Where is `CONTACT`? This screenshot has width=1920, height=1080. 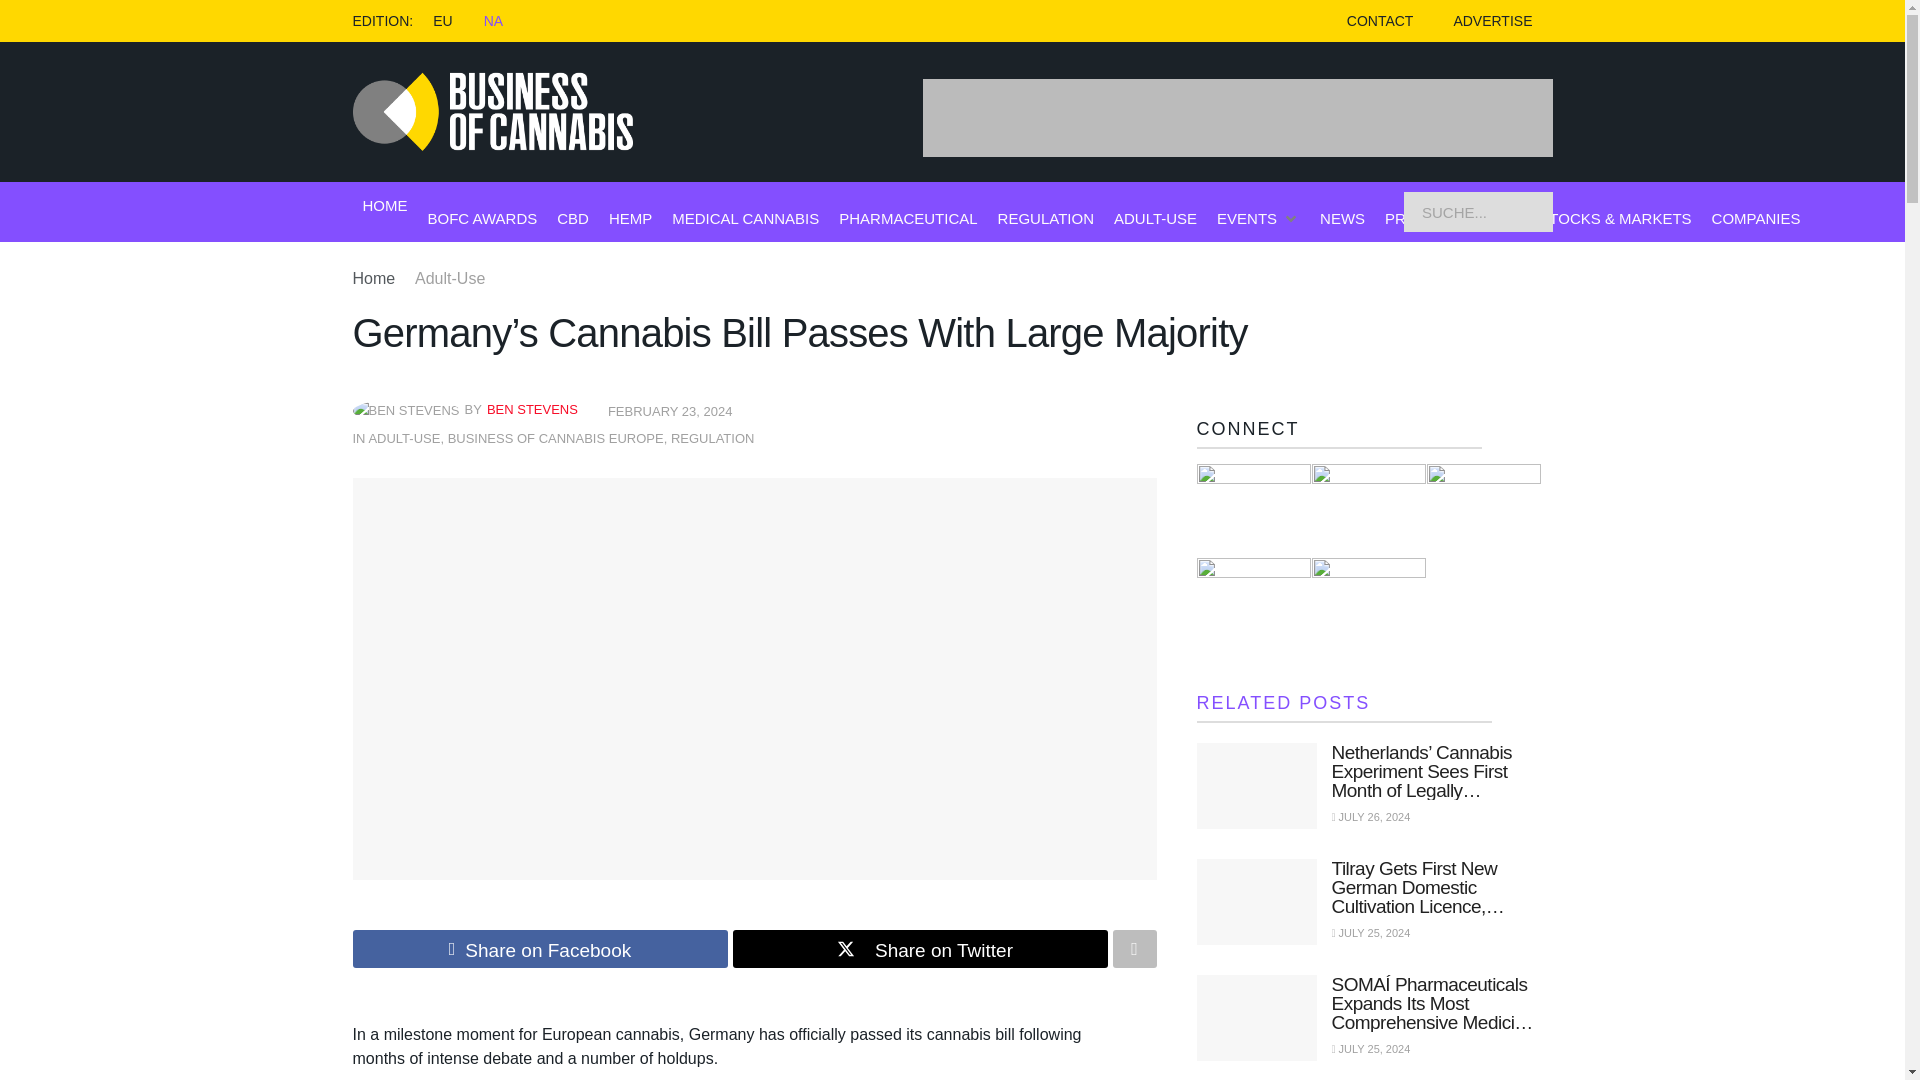
CONTACT is located at coordinates (1380, 21).